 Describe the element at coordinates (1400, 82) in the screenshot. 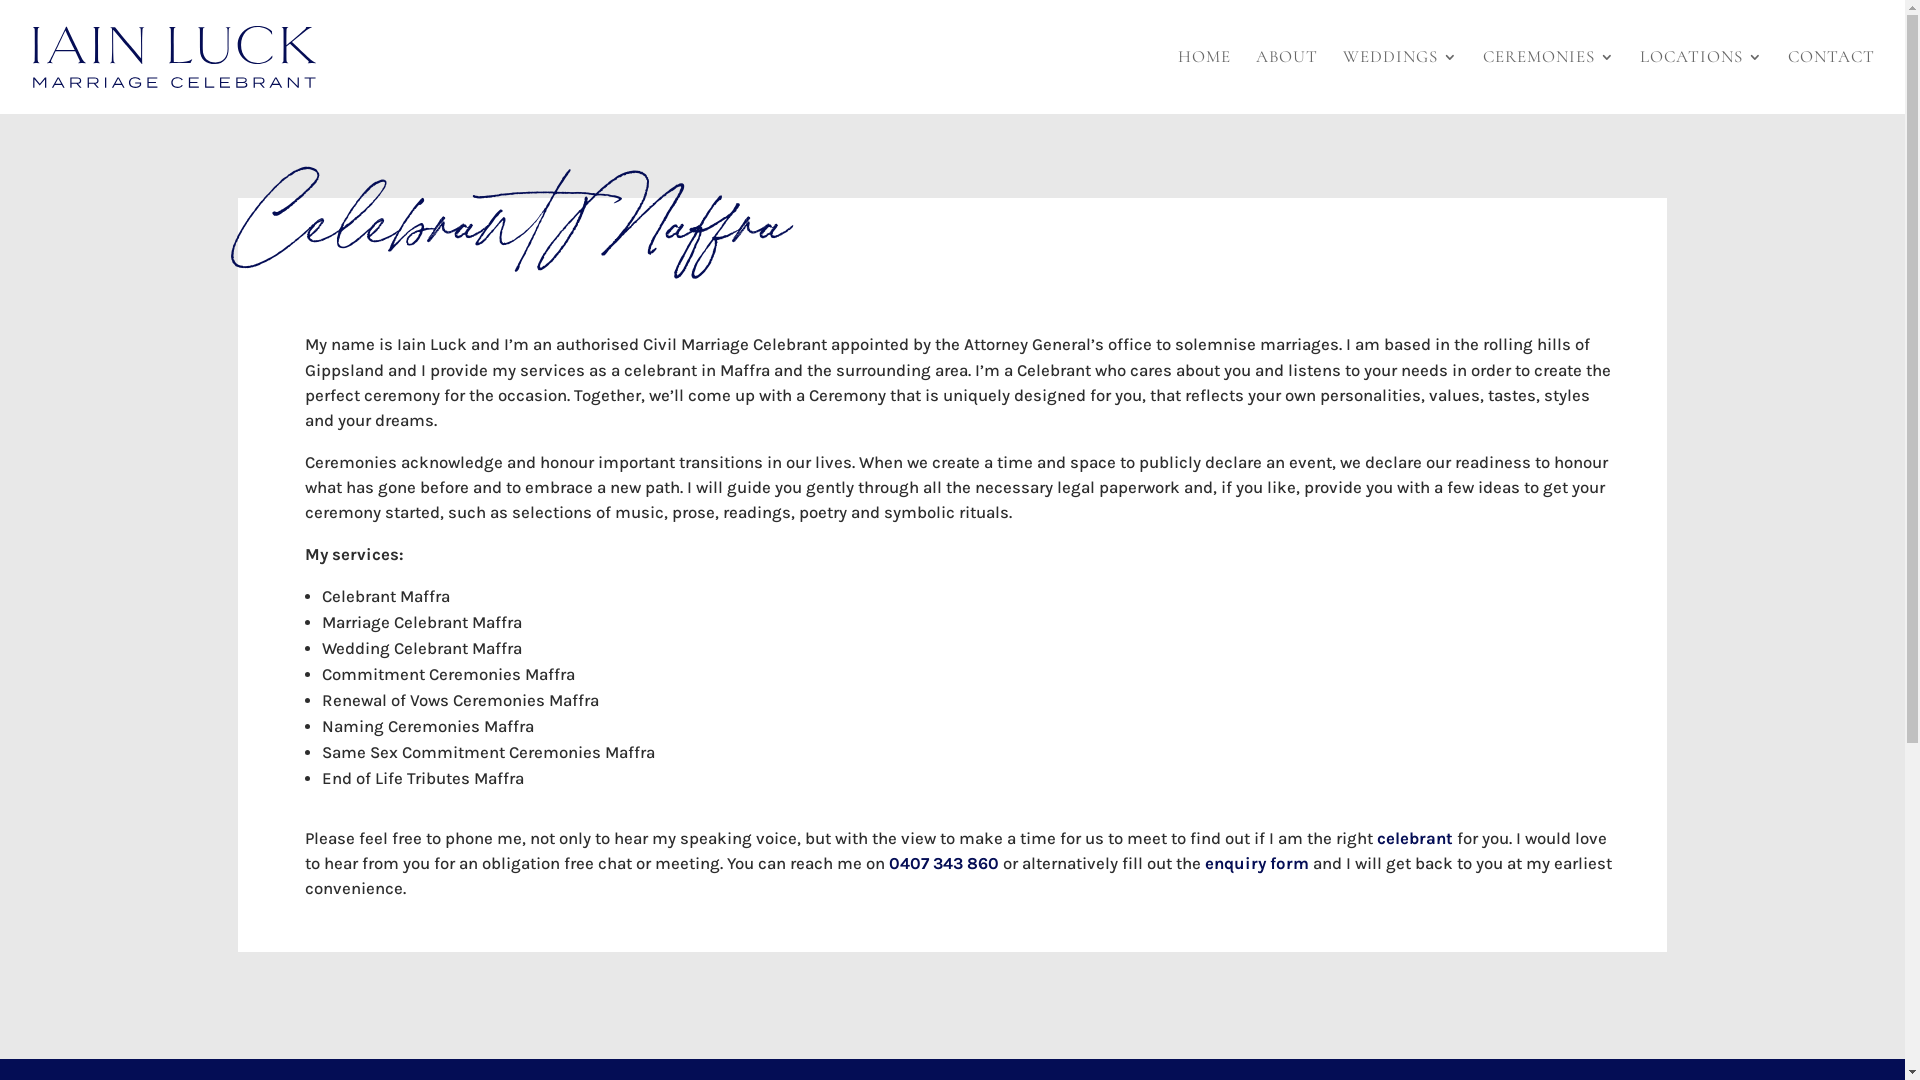

I see `WEDDINGS` at that location.